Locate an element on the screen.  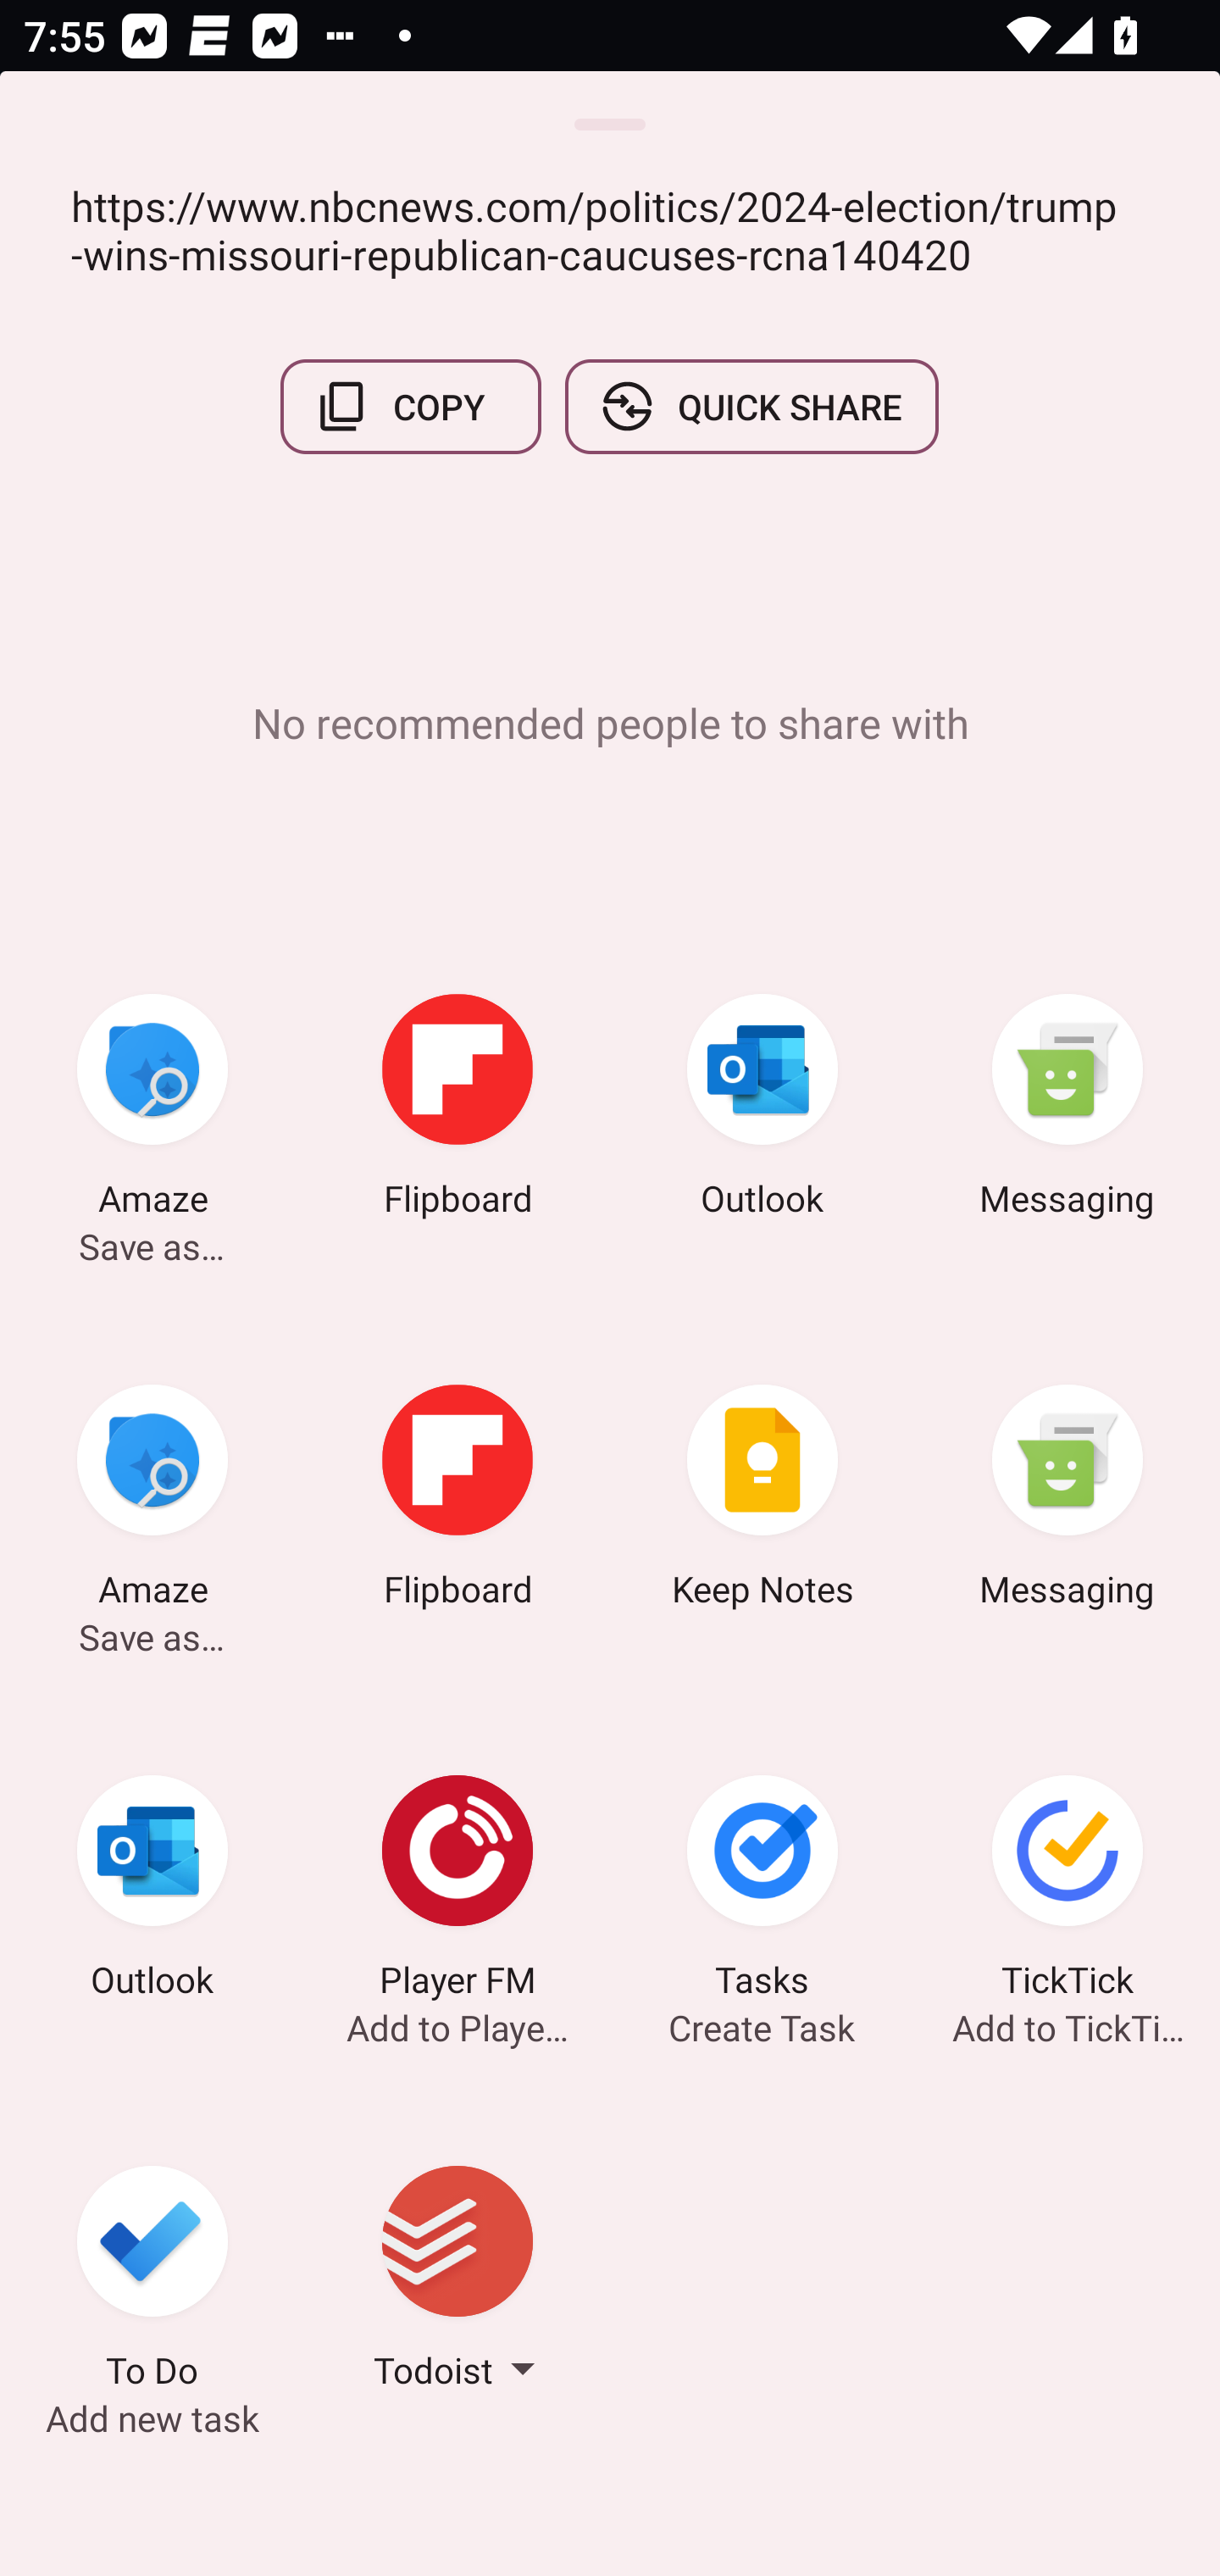
Flipboard is located at coordinates (457, 1502).